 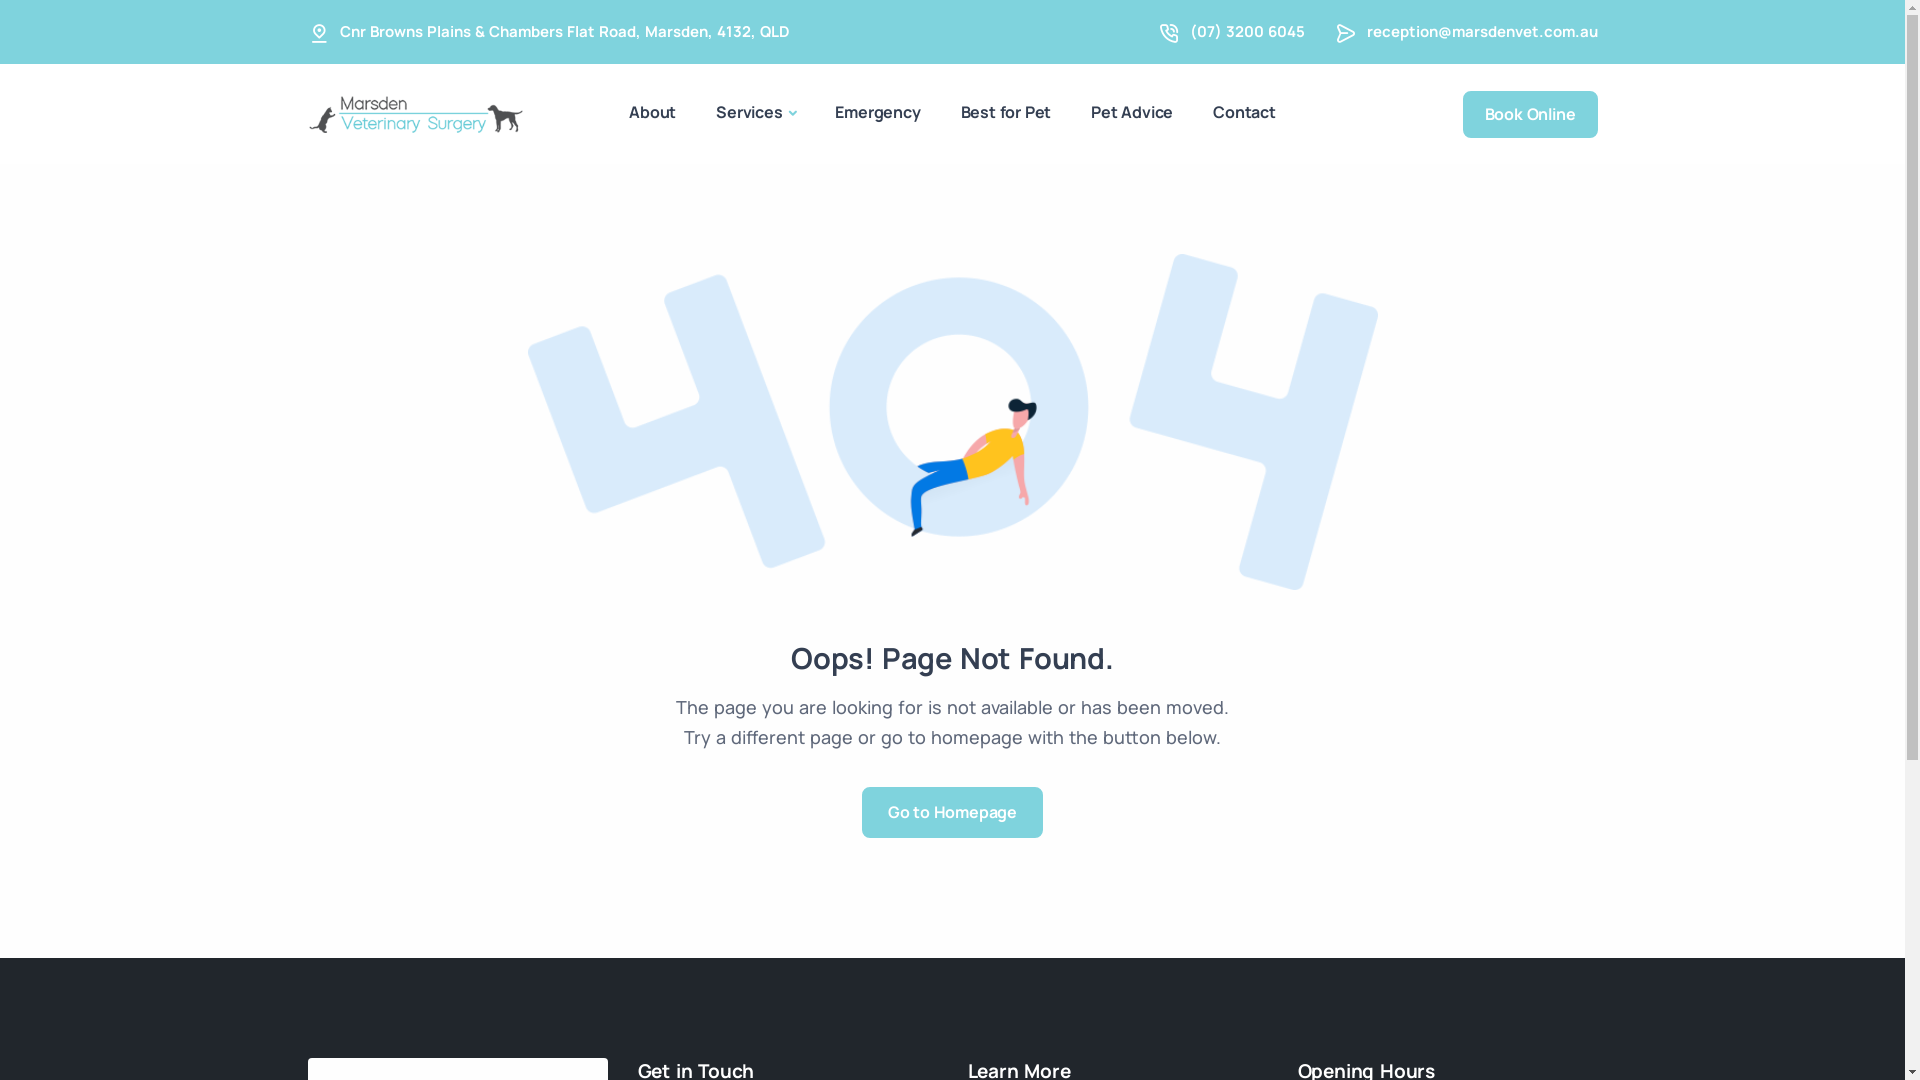 I want to click on Go to Homepage, so click(x=952, y=812).